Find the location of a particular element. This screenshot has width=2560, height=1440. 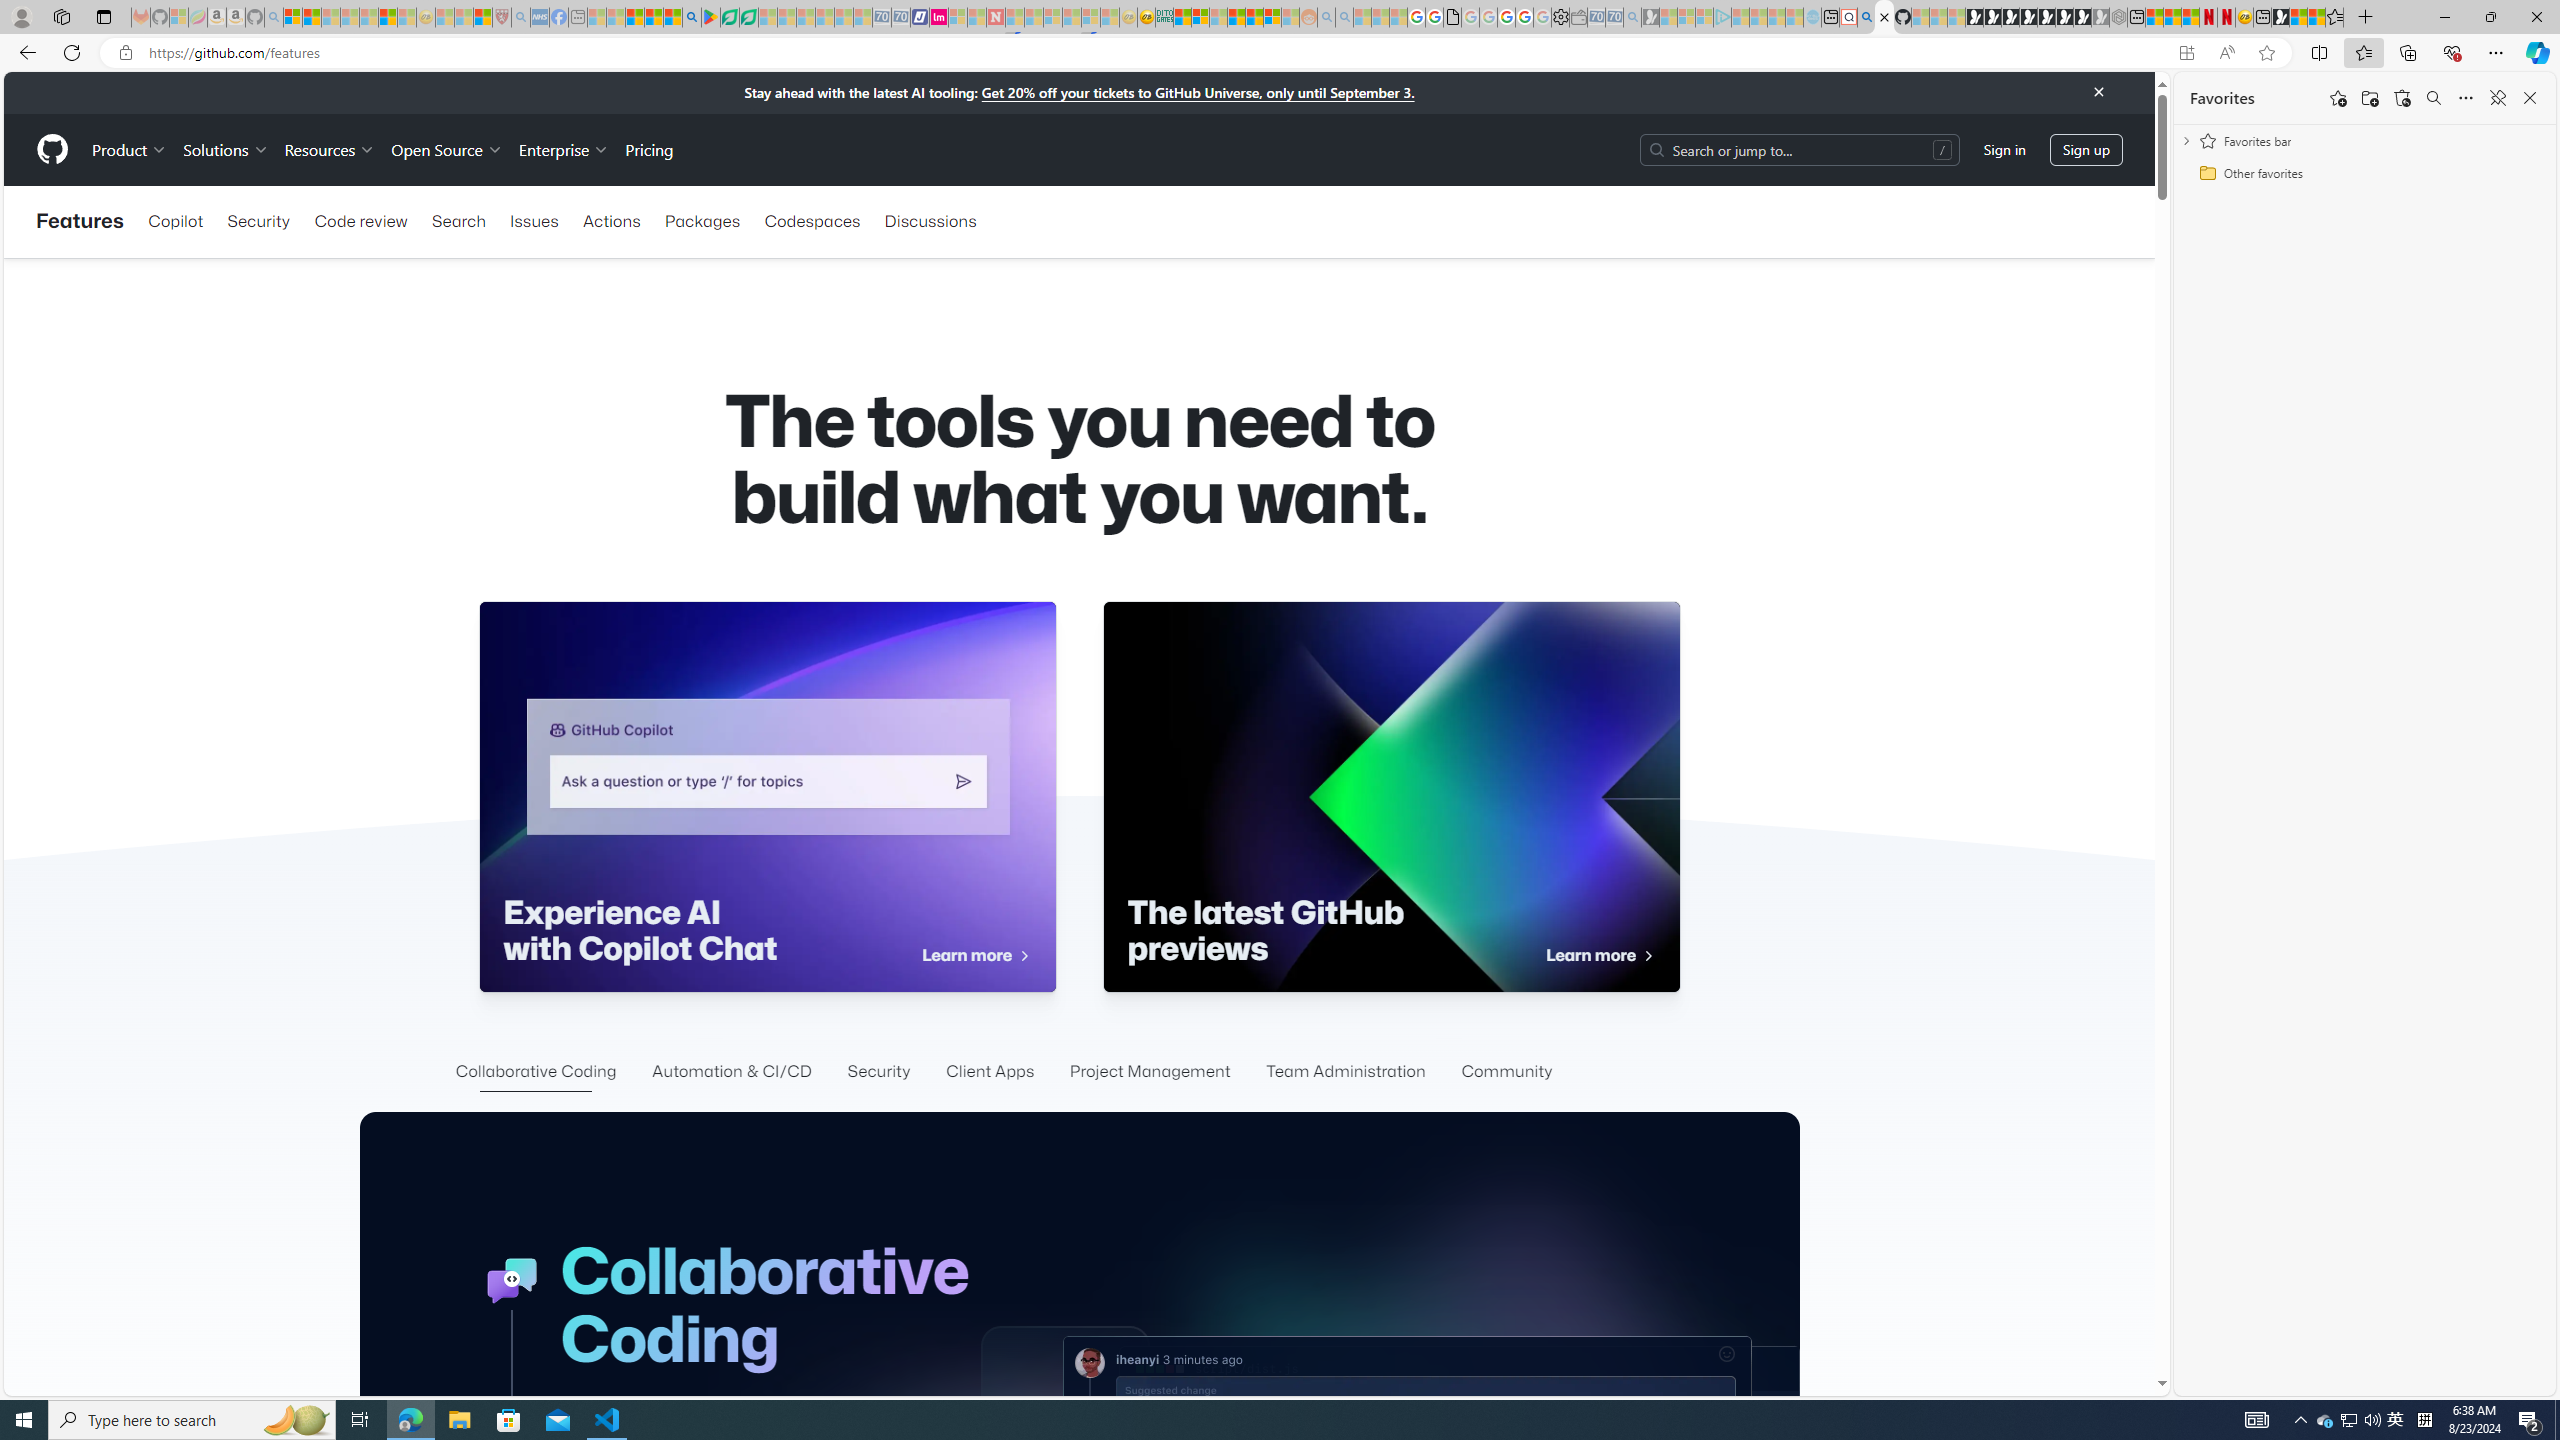

Enterprise is located at coordinates (562, 149).